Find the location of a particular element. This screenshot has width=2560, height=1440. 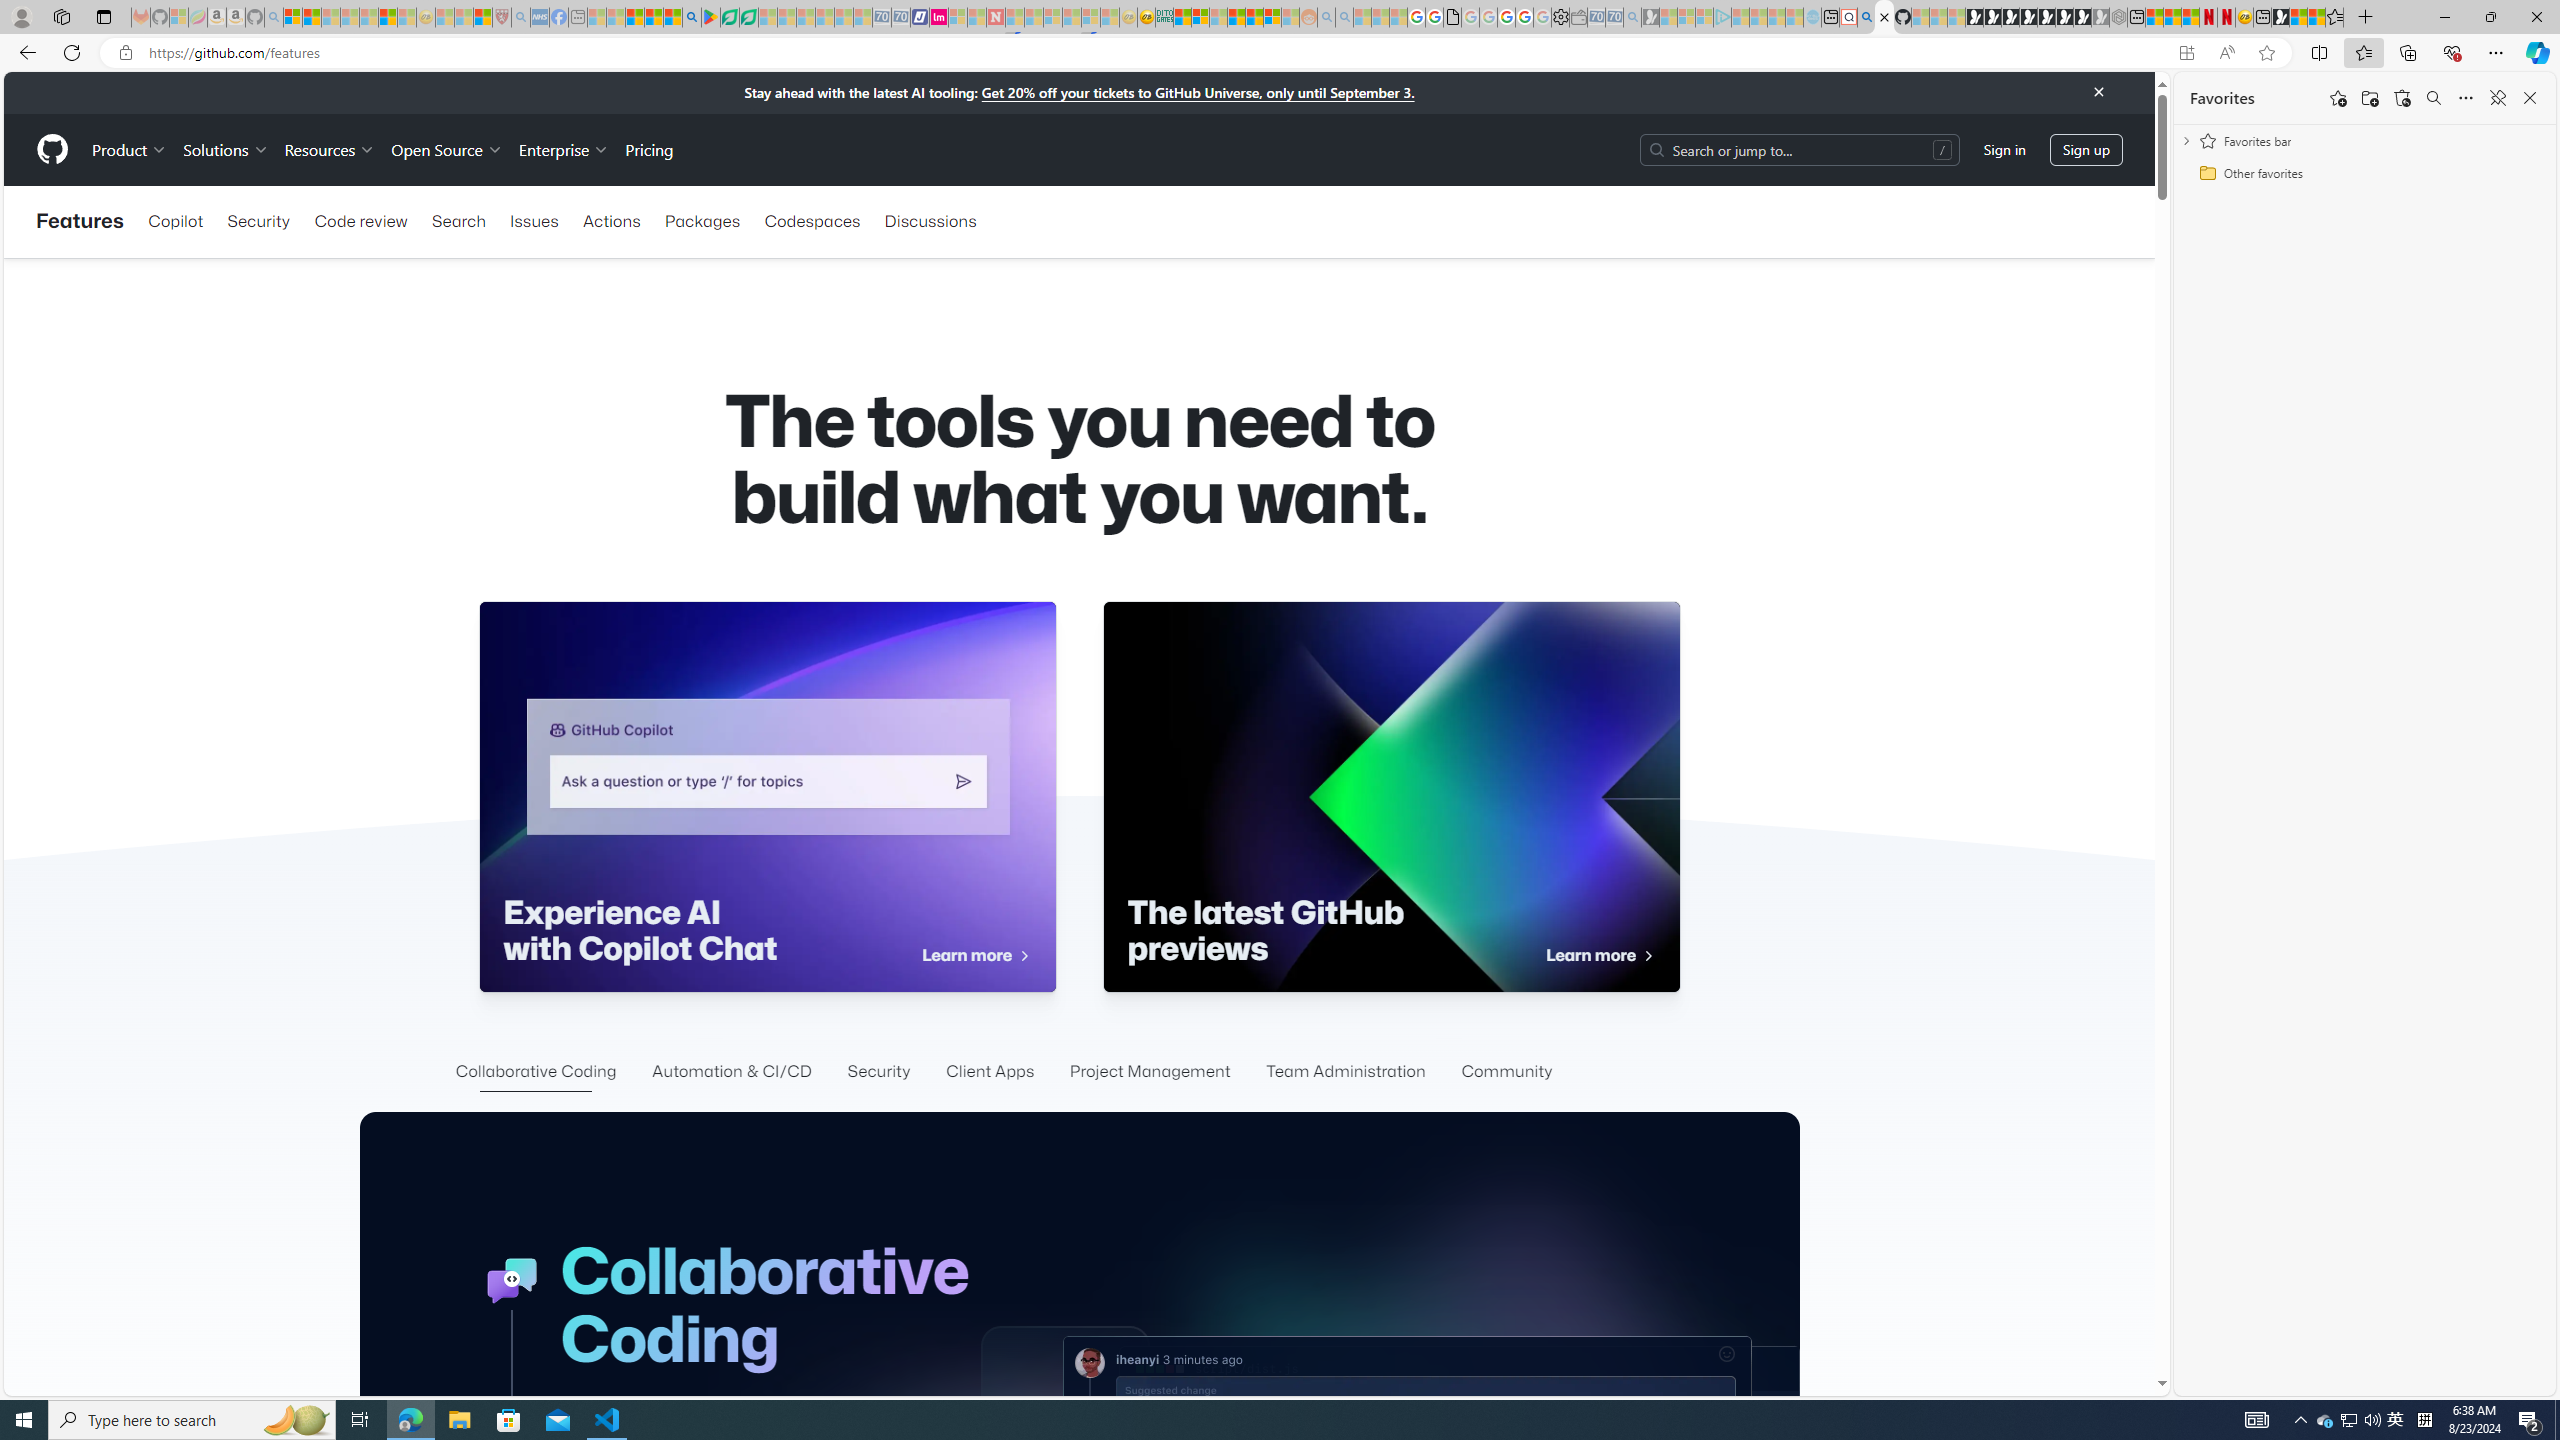

Enterprise is located at coordinates (562, 149).